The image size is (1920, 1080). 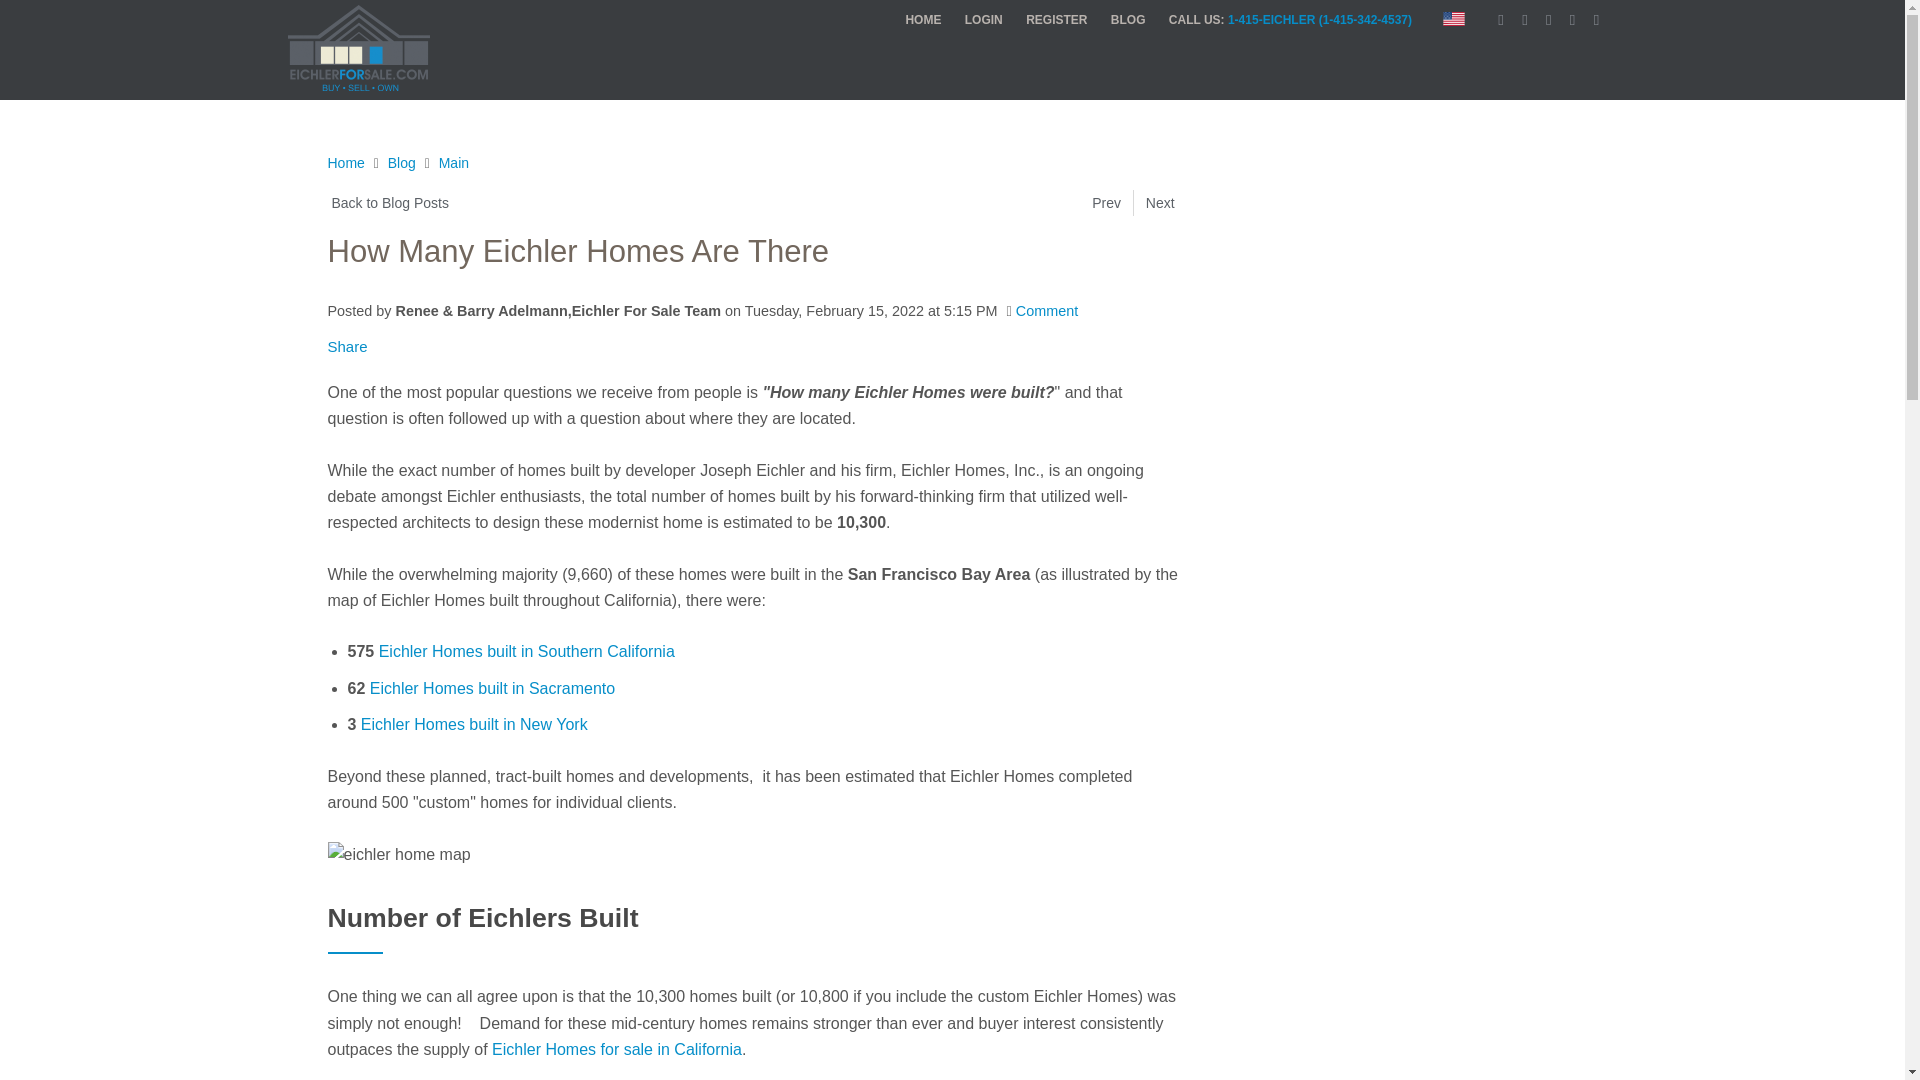 I want to click on map of eichler homes in california, so click(x=399, y=825).